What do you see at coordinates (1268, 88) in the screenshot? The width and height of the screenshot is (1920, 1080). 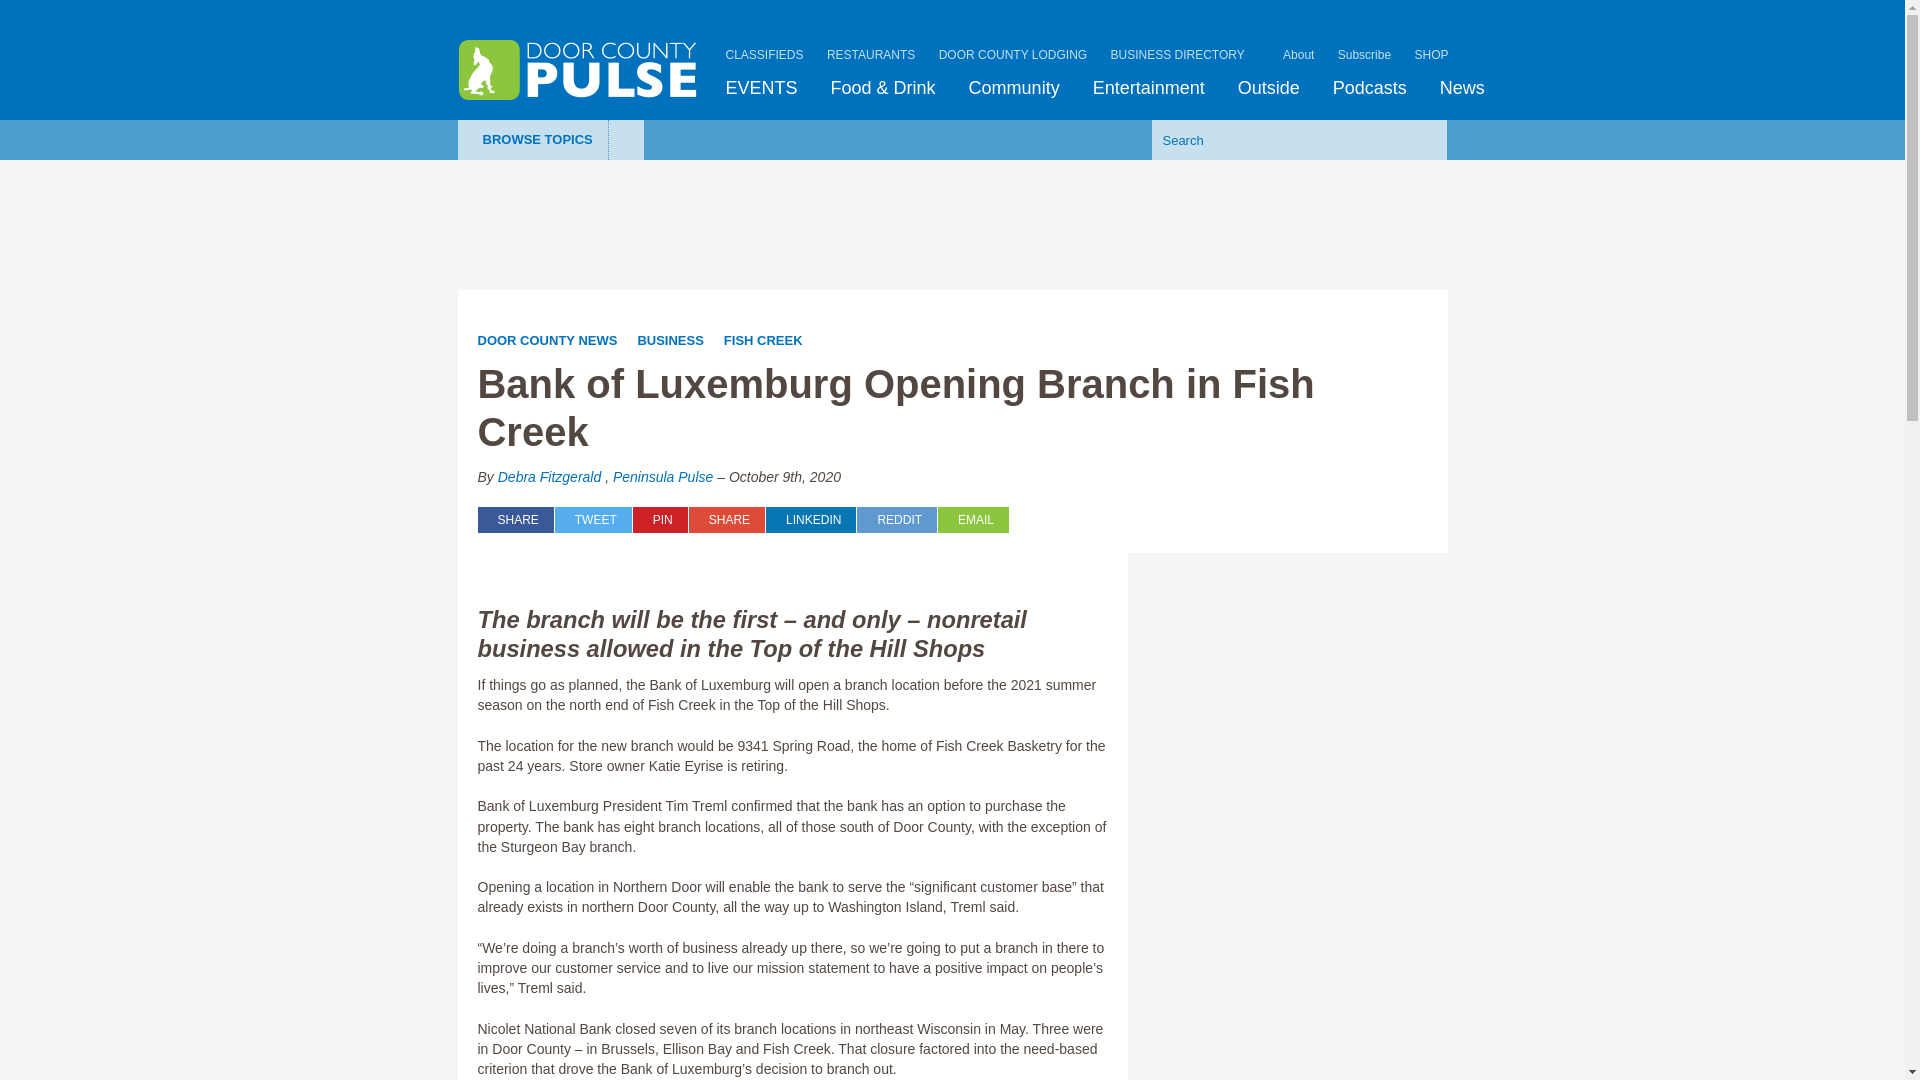 I see `Outside` at bounding box center [1268, 88].